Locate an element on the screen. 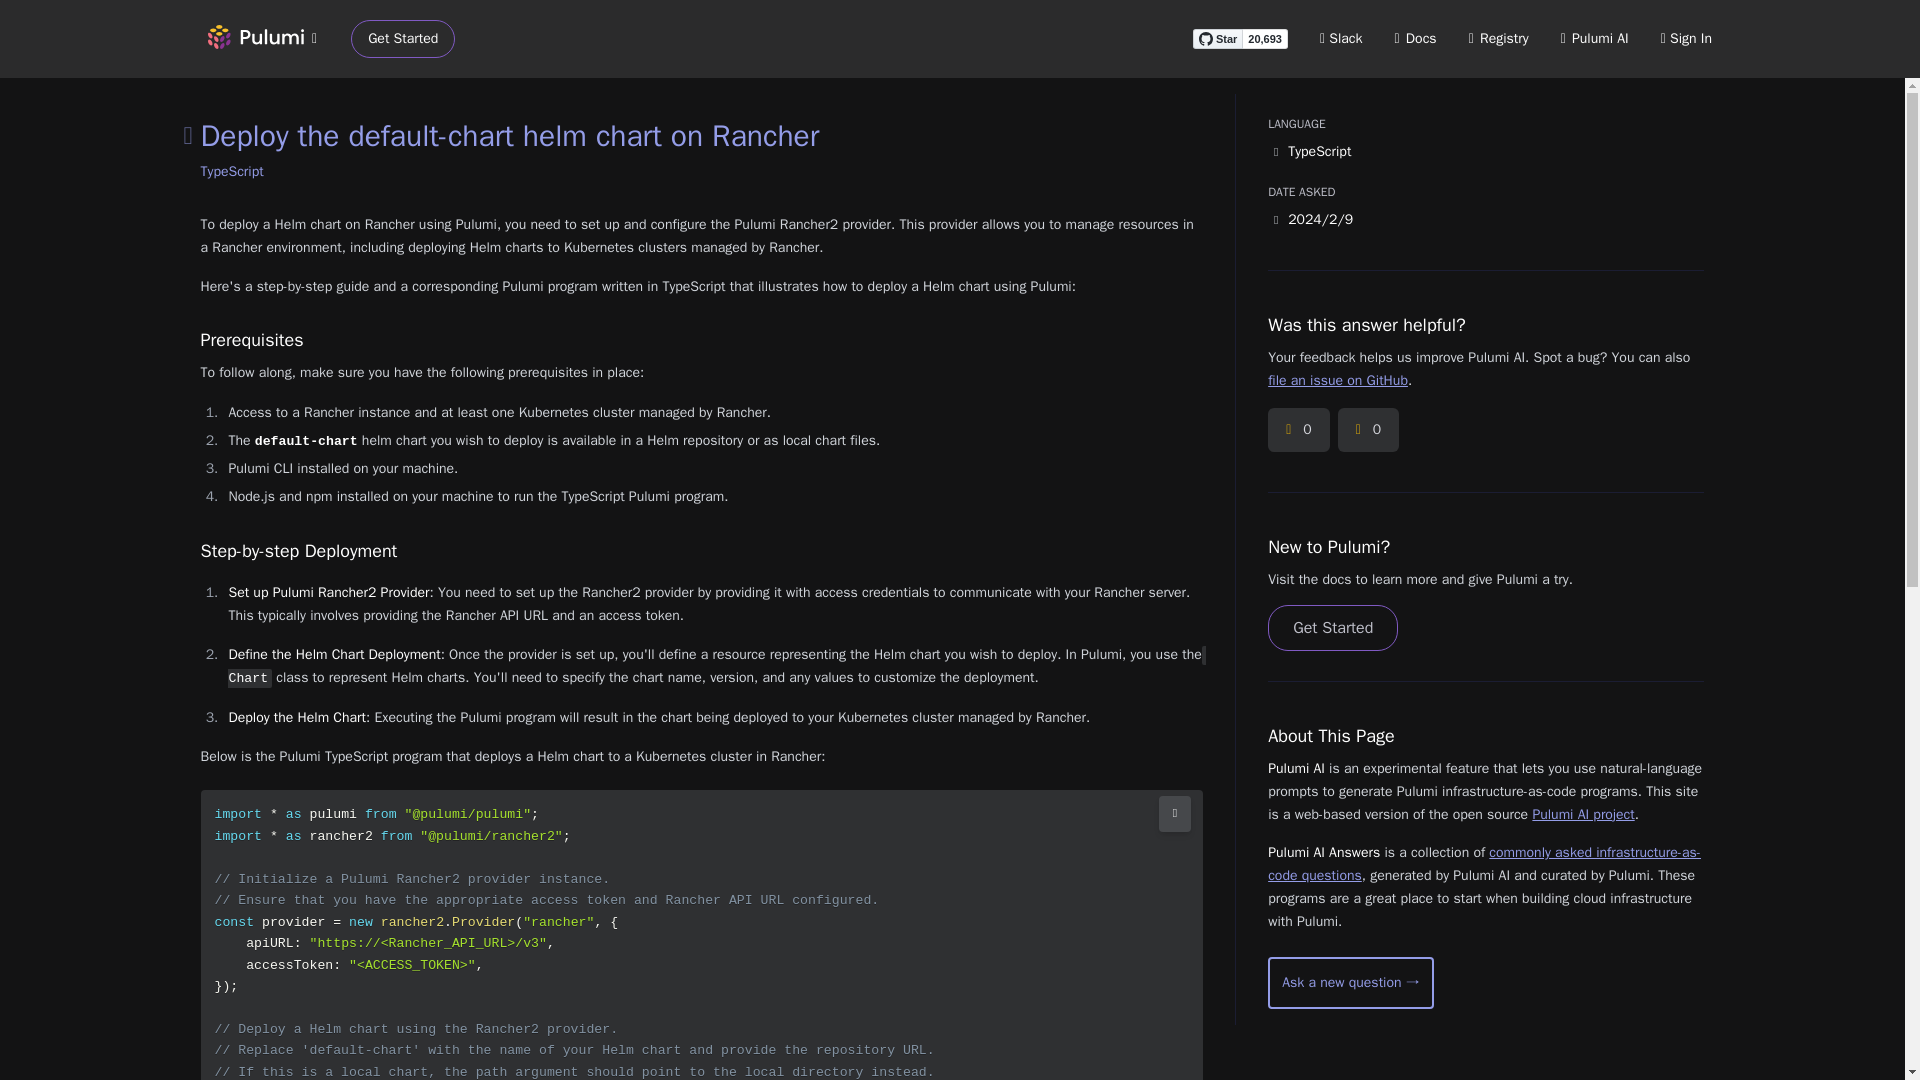 The image size is (1920, 1080). Docs is located at coordinates (1416, 38).